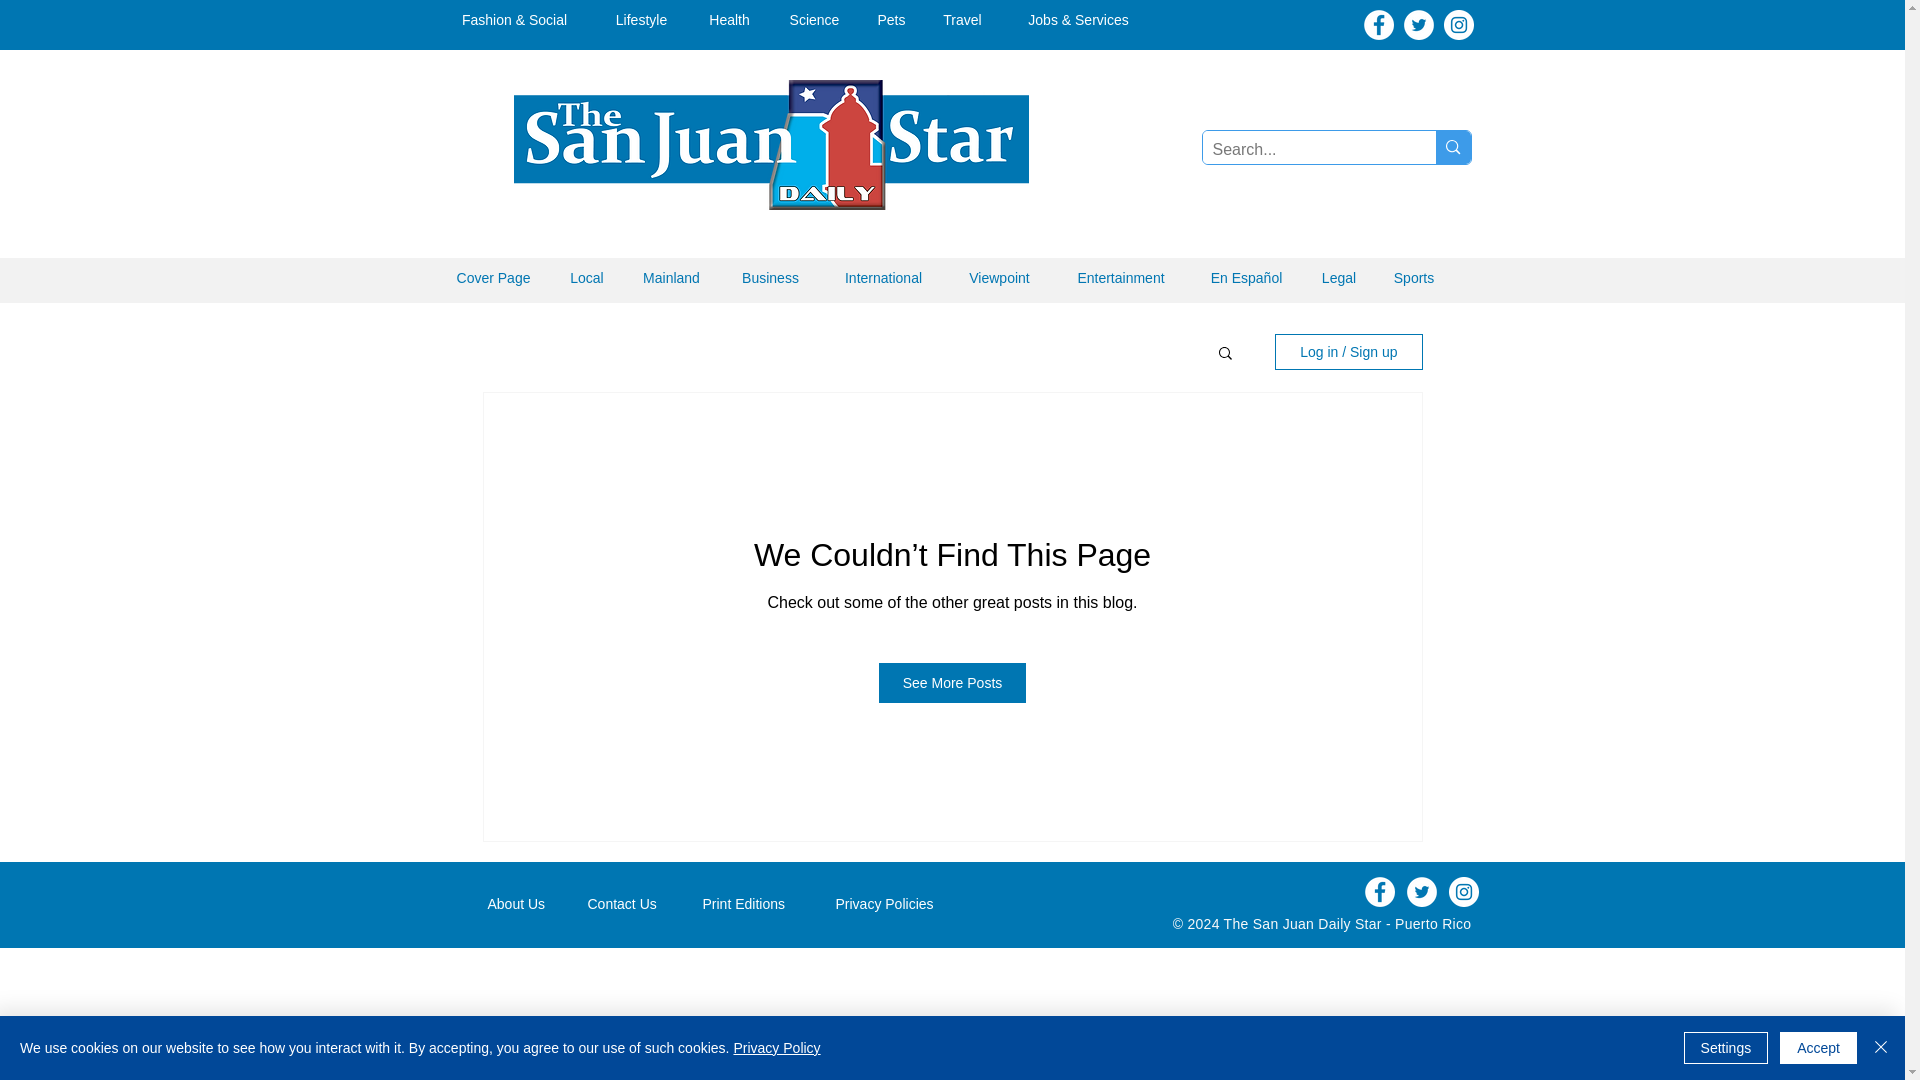 This screenshot has height=1080, width=1920. Describe the element at coordinates (1726, 1048) in the screenshot. I see `Settings` at that location.